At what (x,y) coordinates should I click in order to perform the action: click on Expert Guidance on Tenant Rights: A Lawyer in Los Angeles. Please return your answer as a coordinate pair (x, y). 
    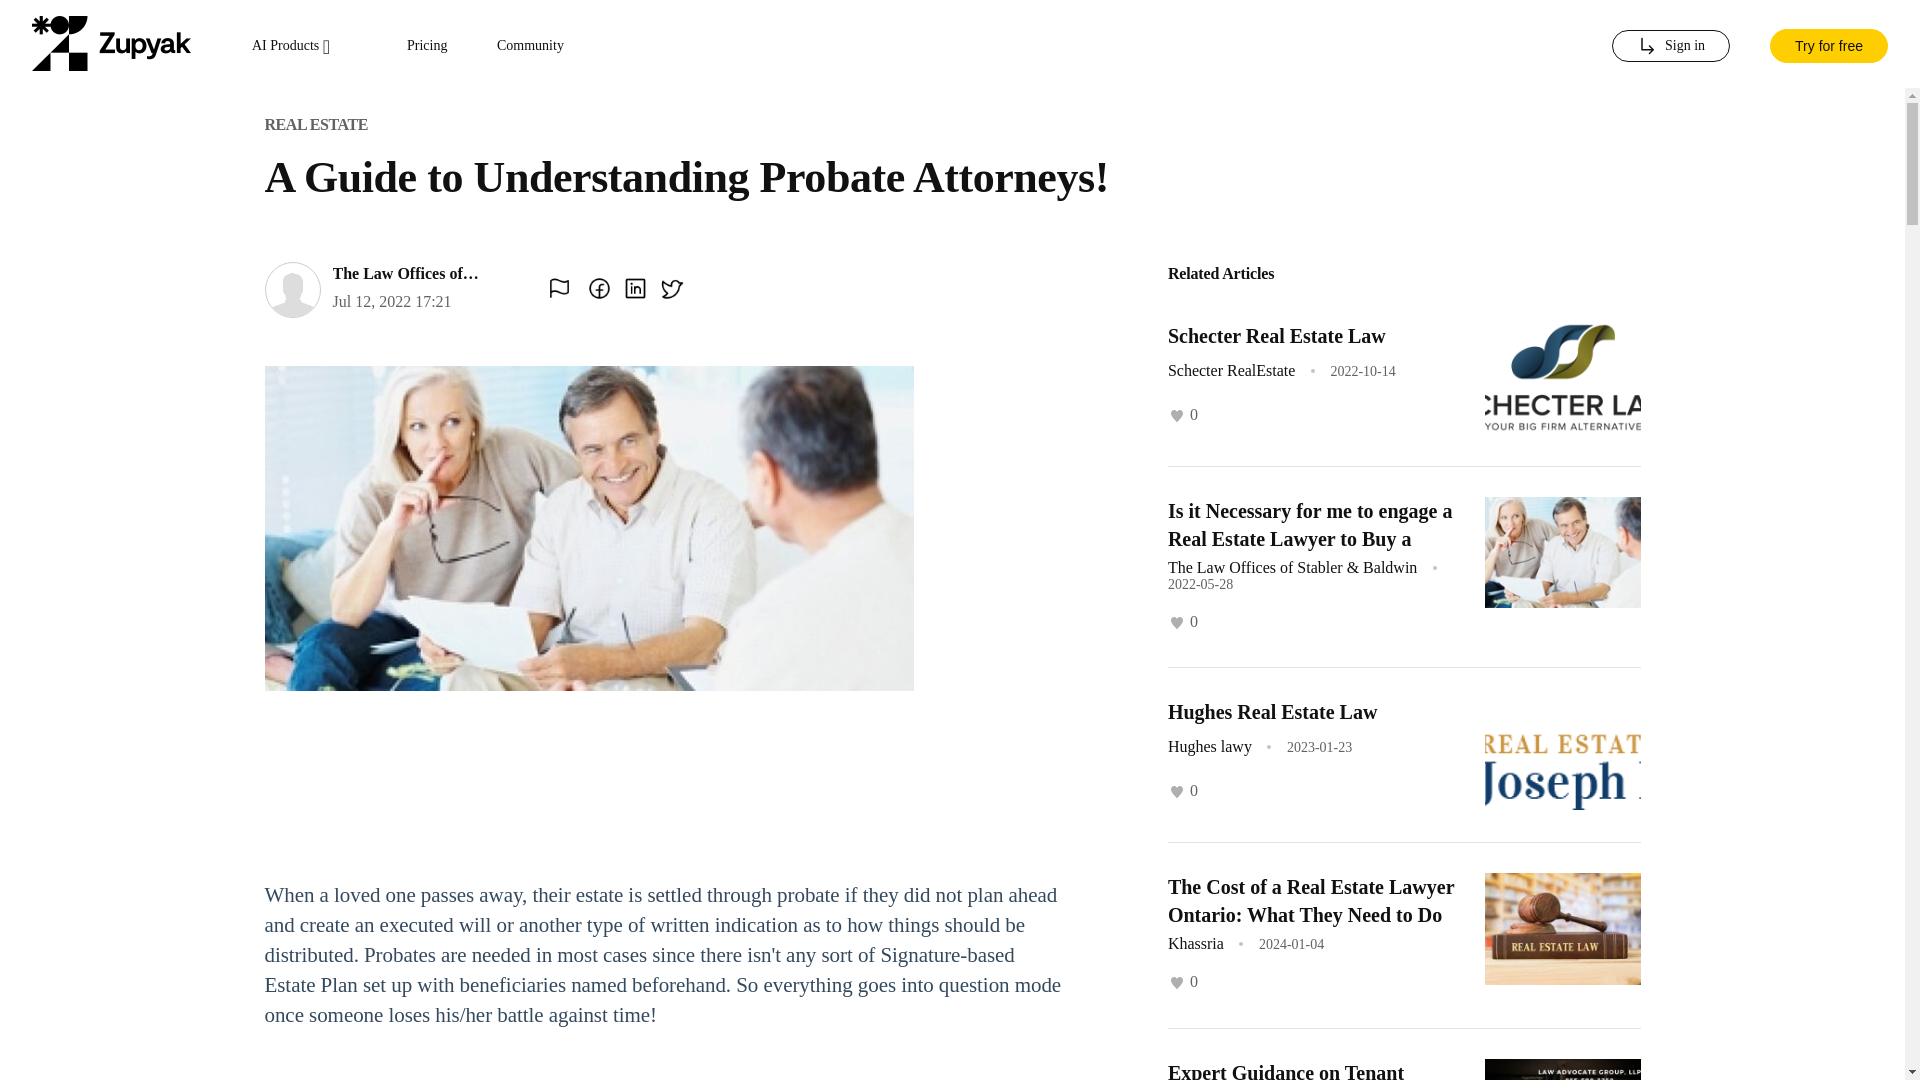
    Looking at the image, I should click on (1306, 1070).